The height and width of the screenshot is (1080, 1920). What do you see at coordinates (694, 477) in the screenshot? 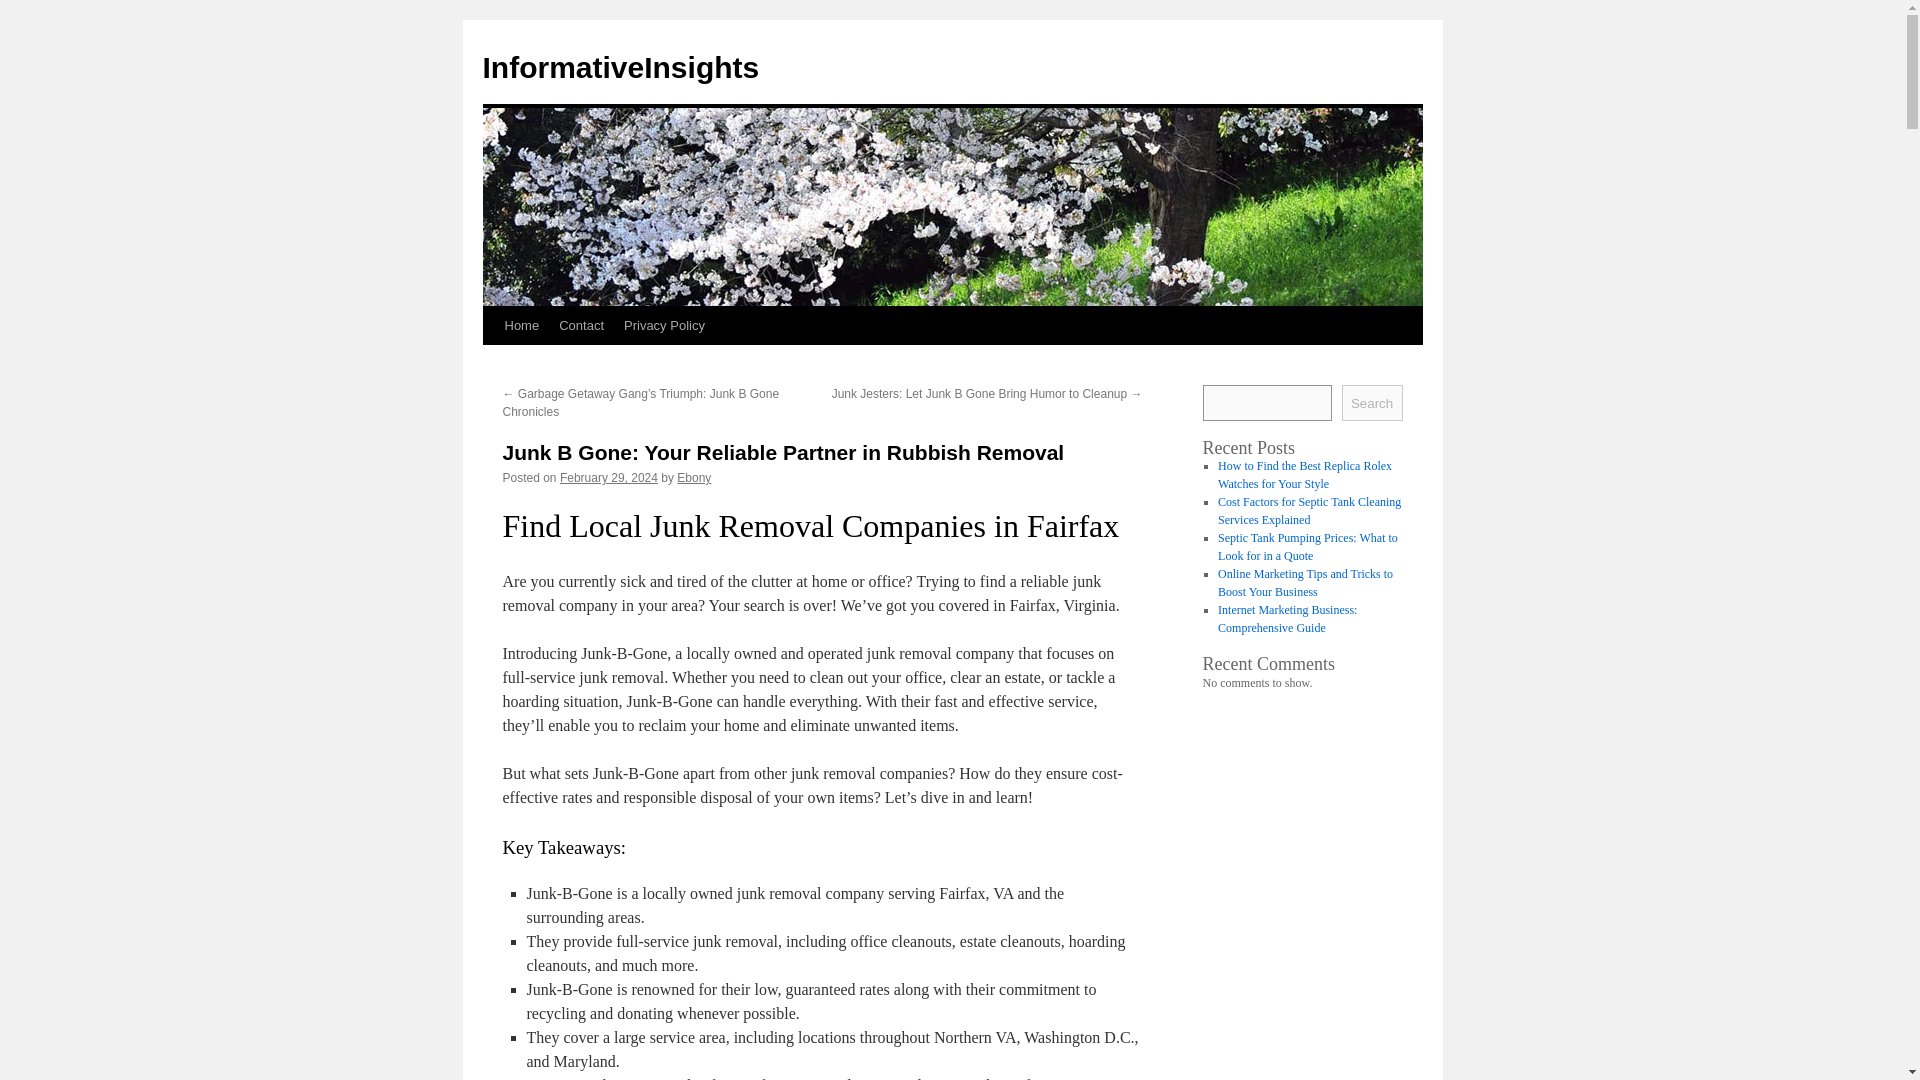
I see `Ebony` at bounding box center [694, 477].